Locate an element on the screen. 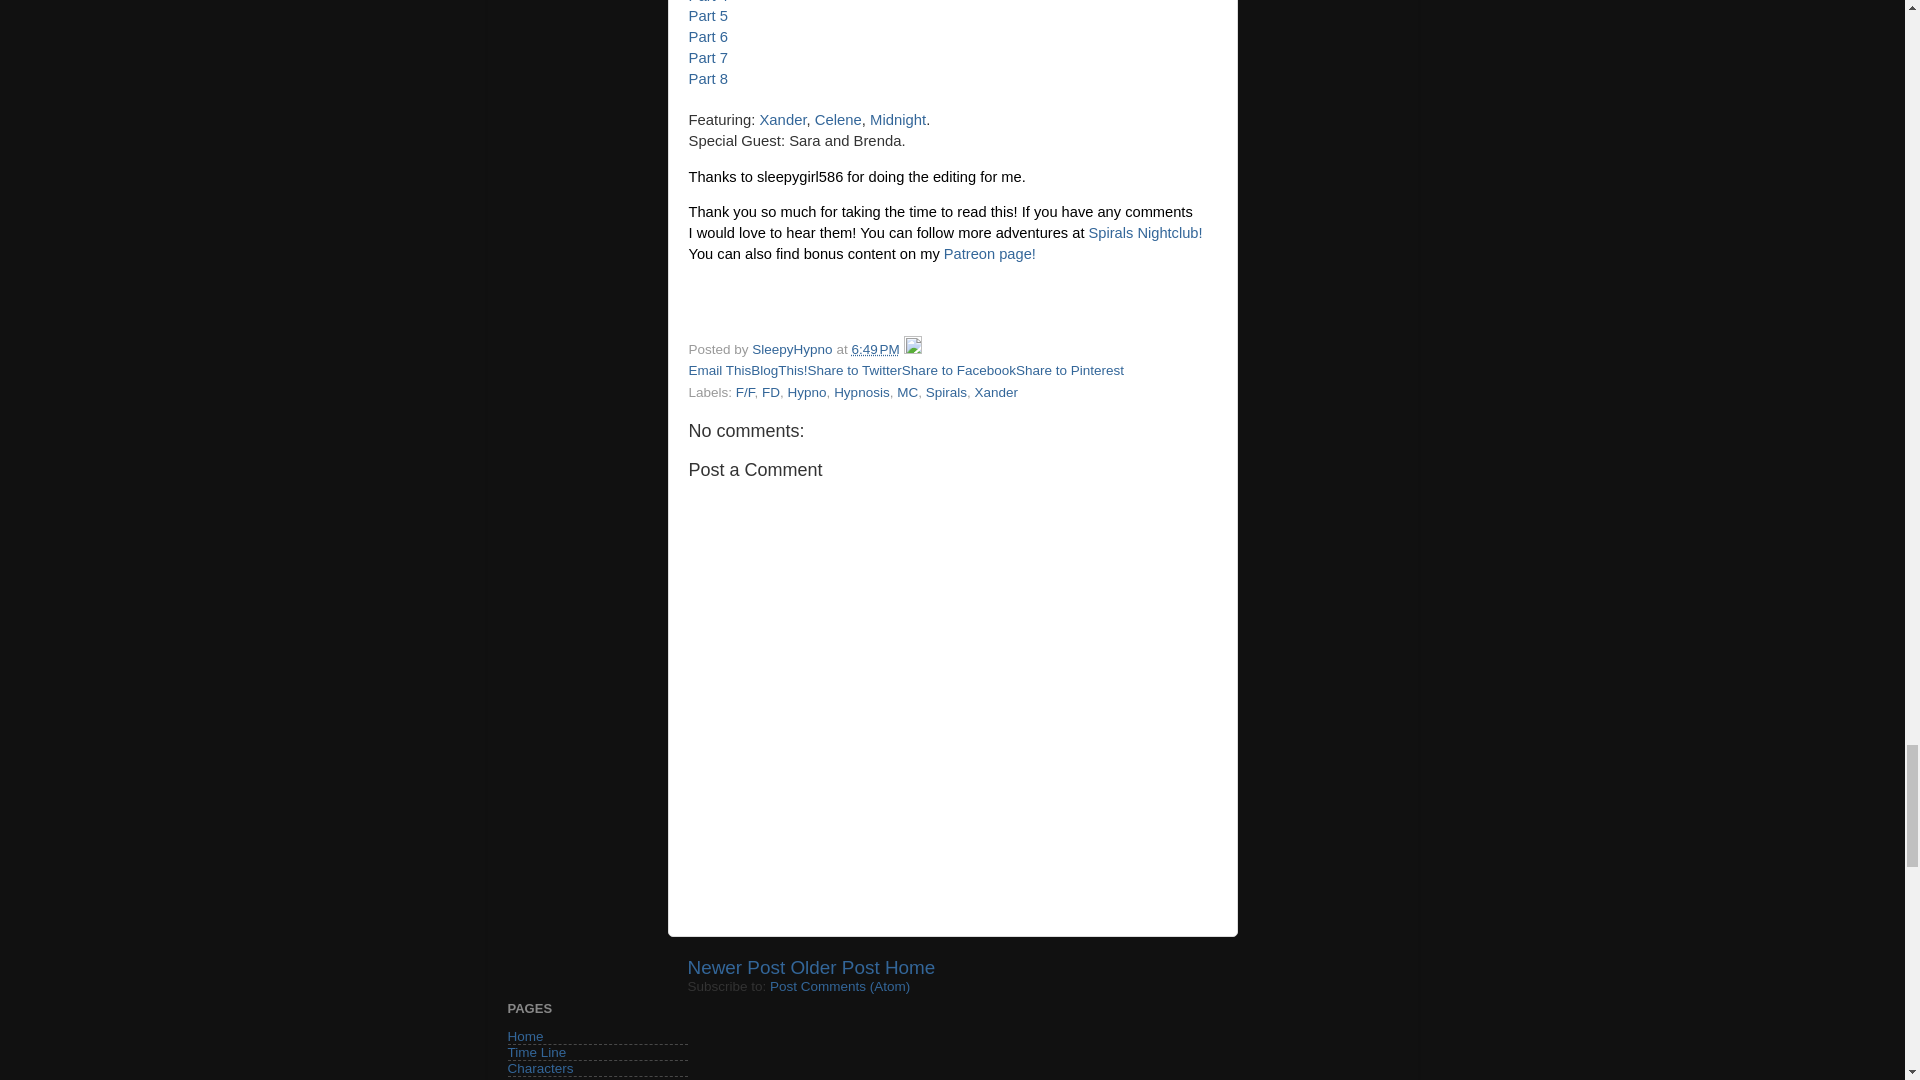  Email This is located at coordinates (718, 370).